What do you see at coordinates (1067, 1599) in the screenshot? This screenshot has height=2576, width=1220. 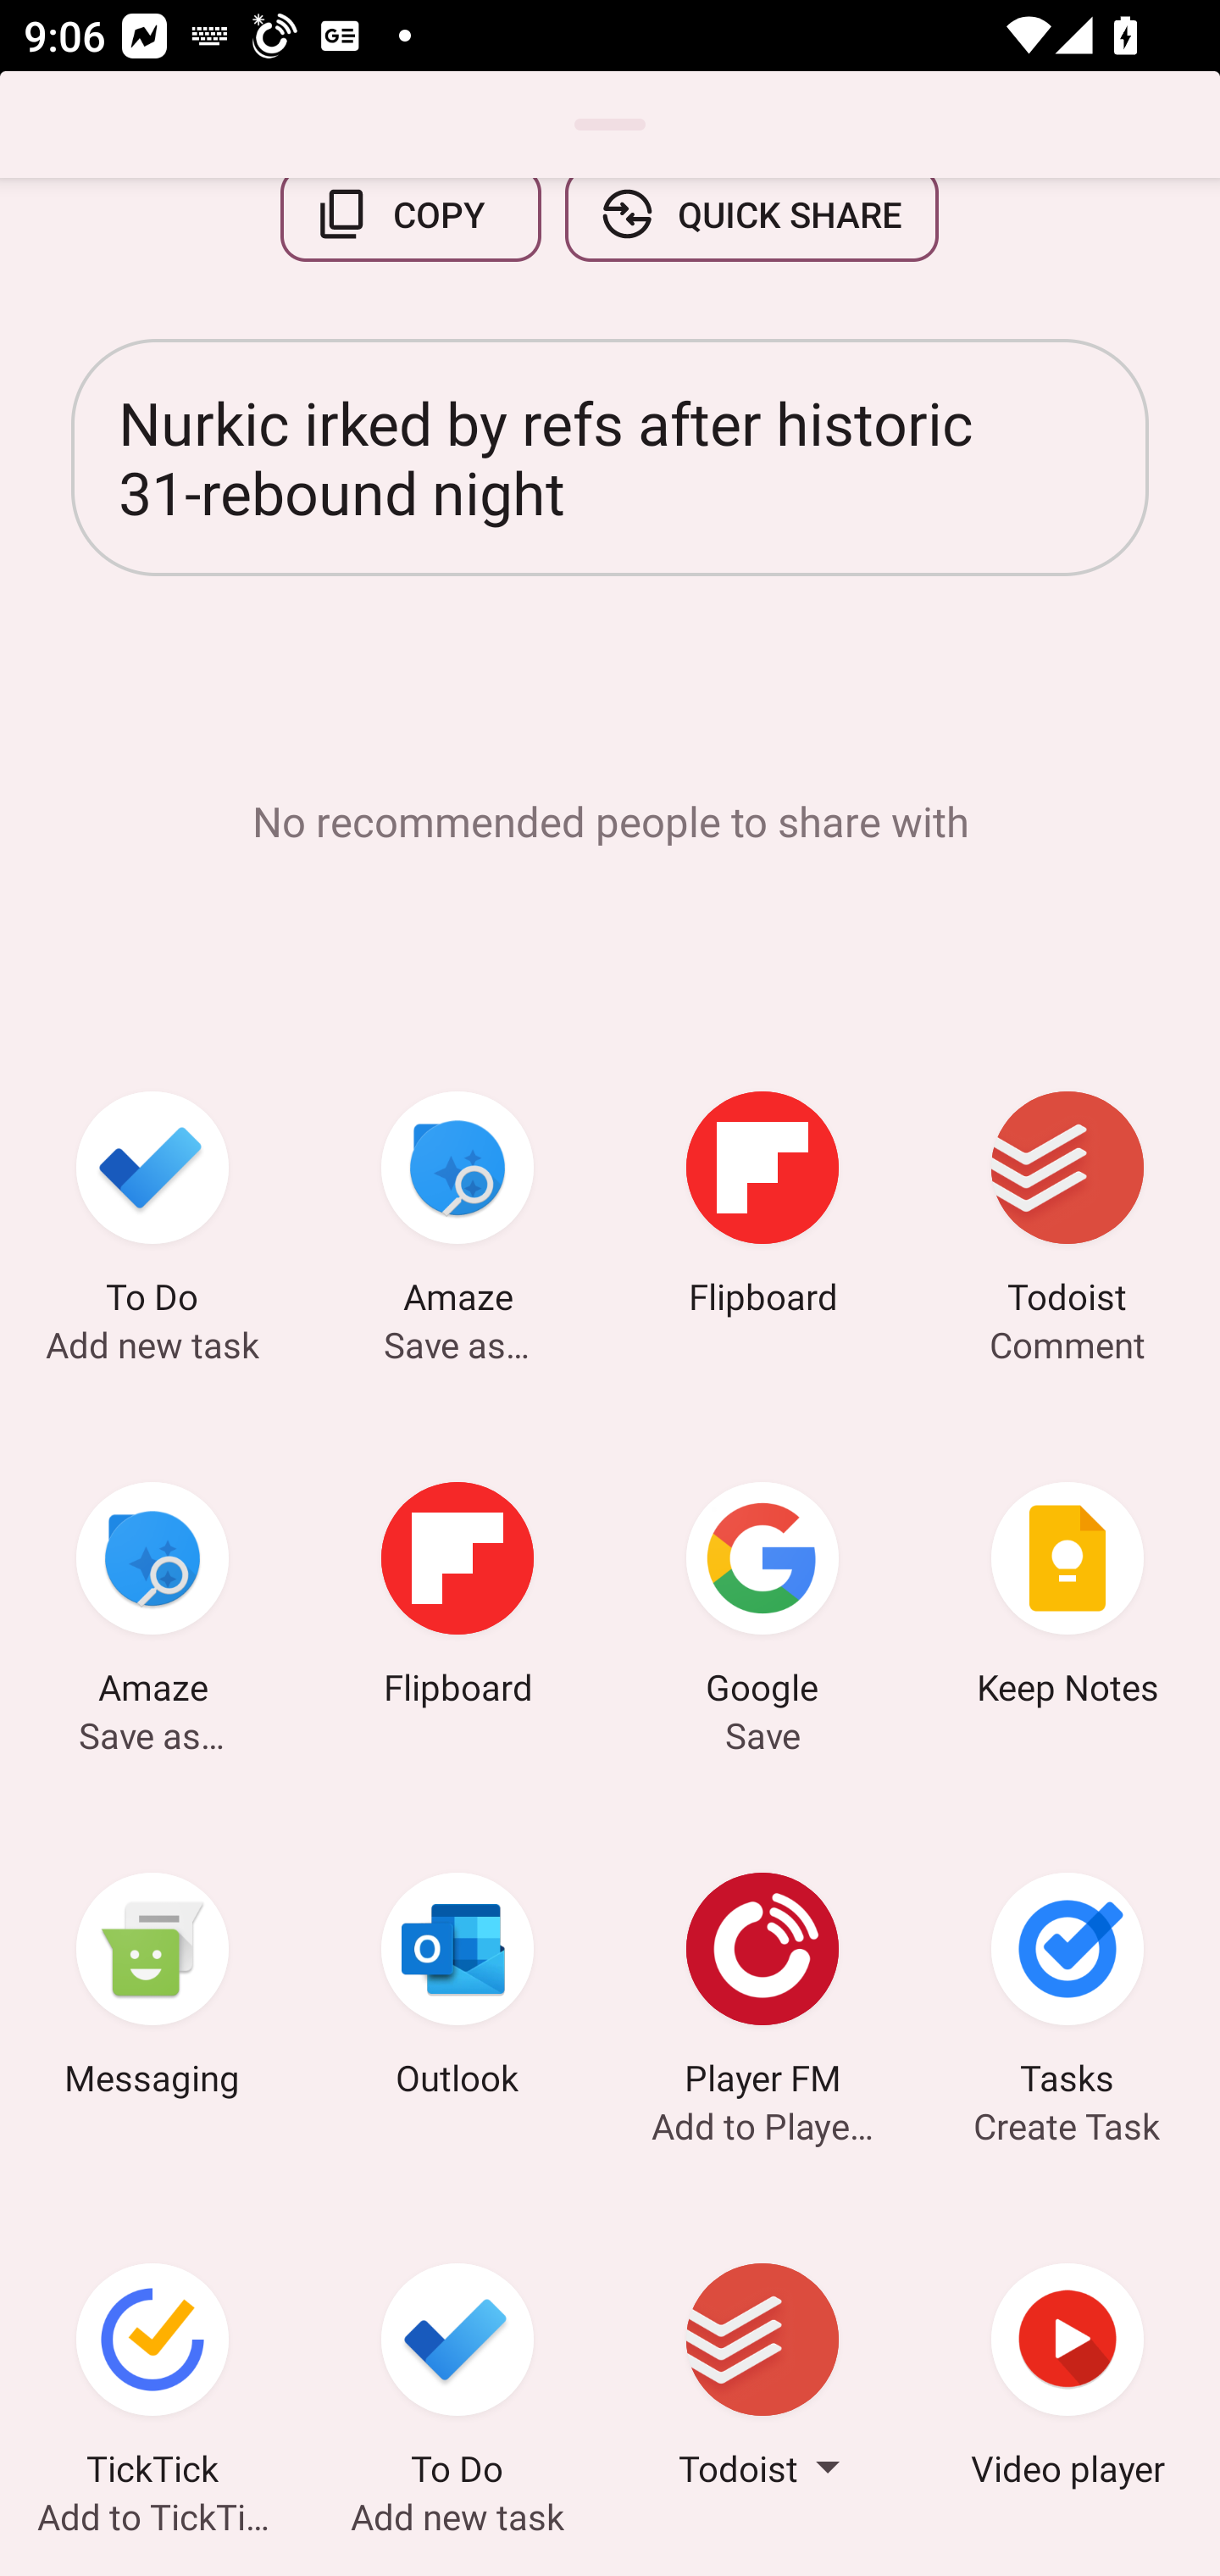 I see `Keep Notes` at bounding box center [1067, 1599].